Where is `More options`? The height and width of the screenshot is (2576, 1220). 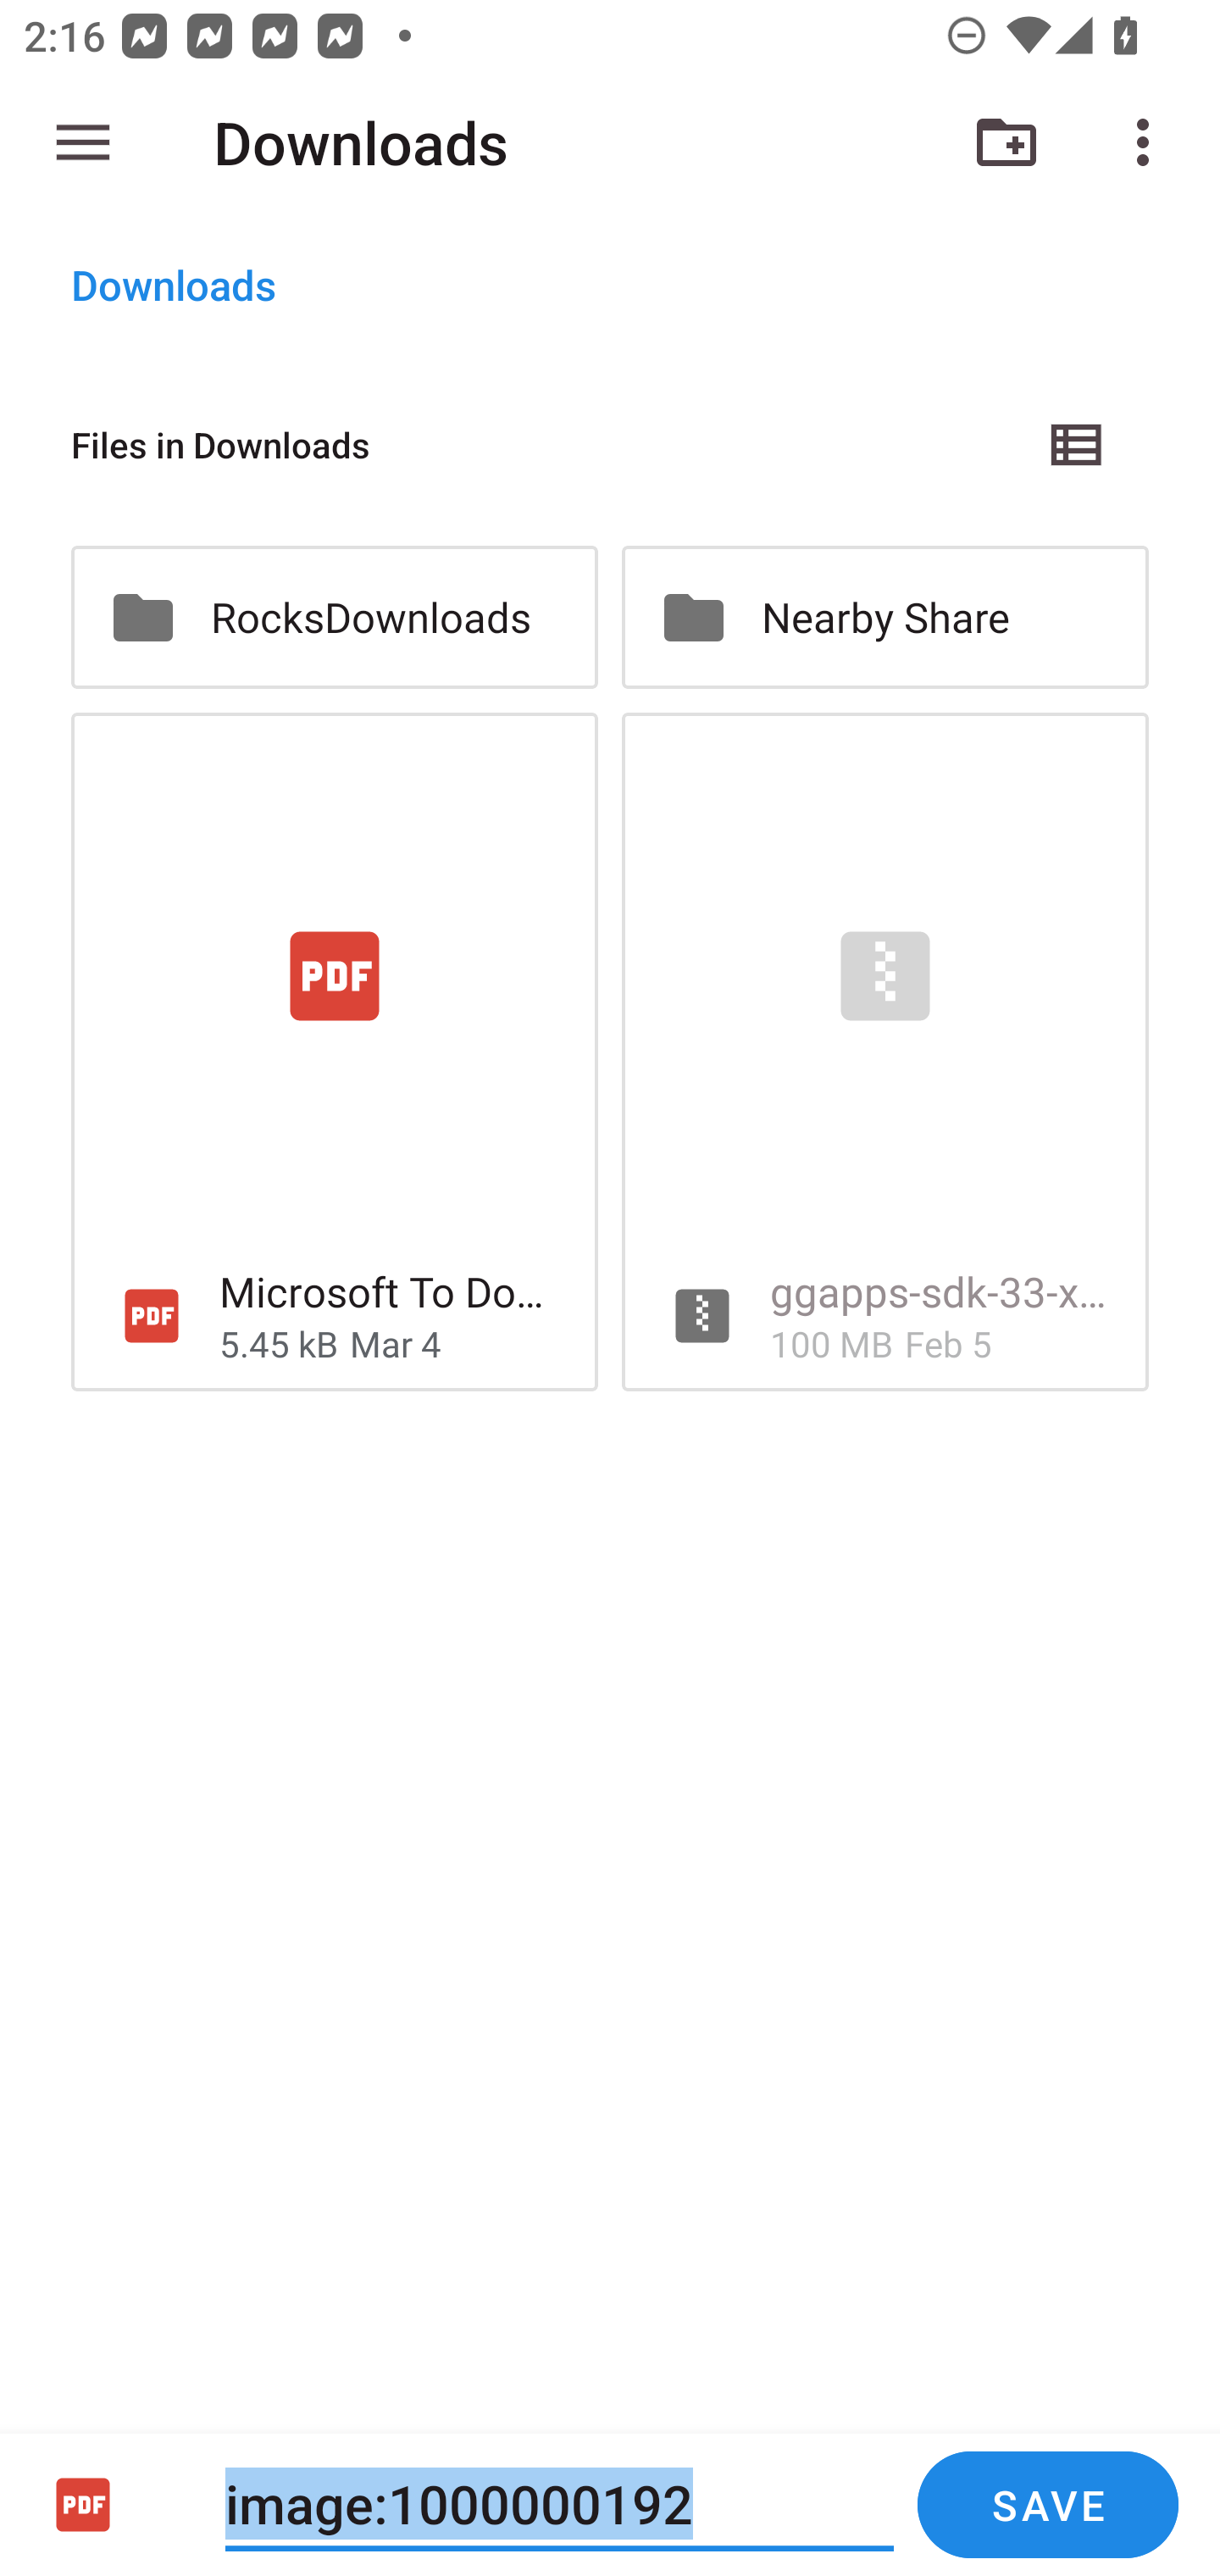 More options is located at coordinates (1149, 142).